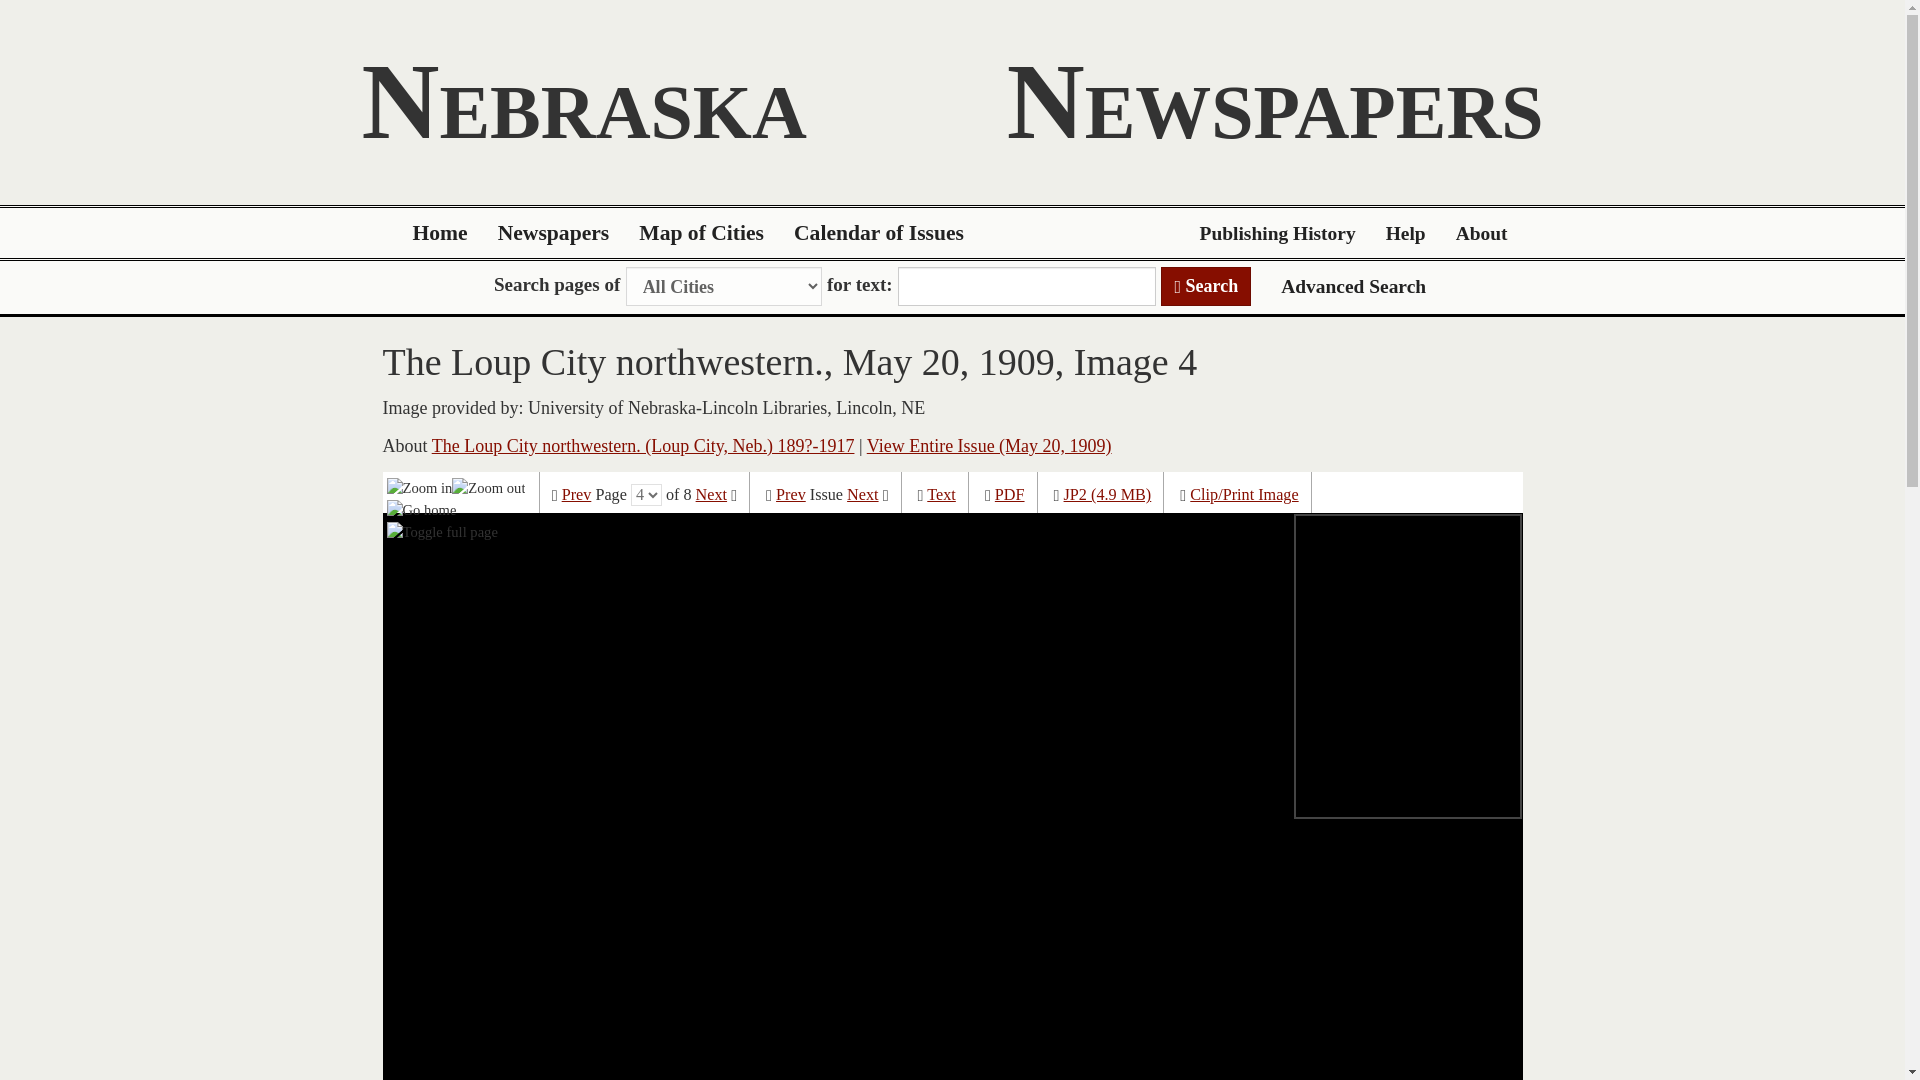  What do you see at coordinates (711, 495) in the screenshot?
I see `Next` at bounding box center [711, 495].